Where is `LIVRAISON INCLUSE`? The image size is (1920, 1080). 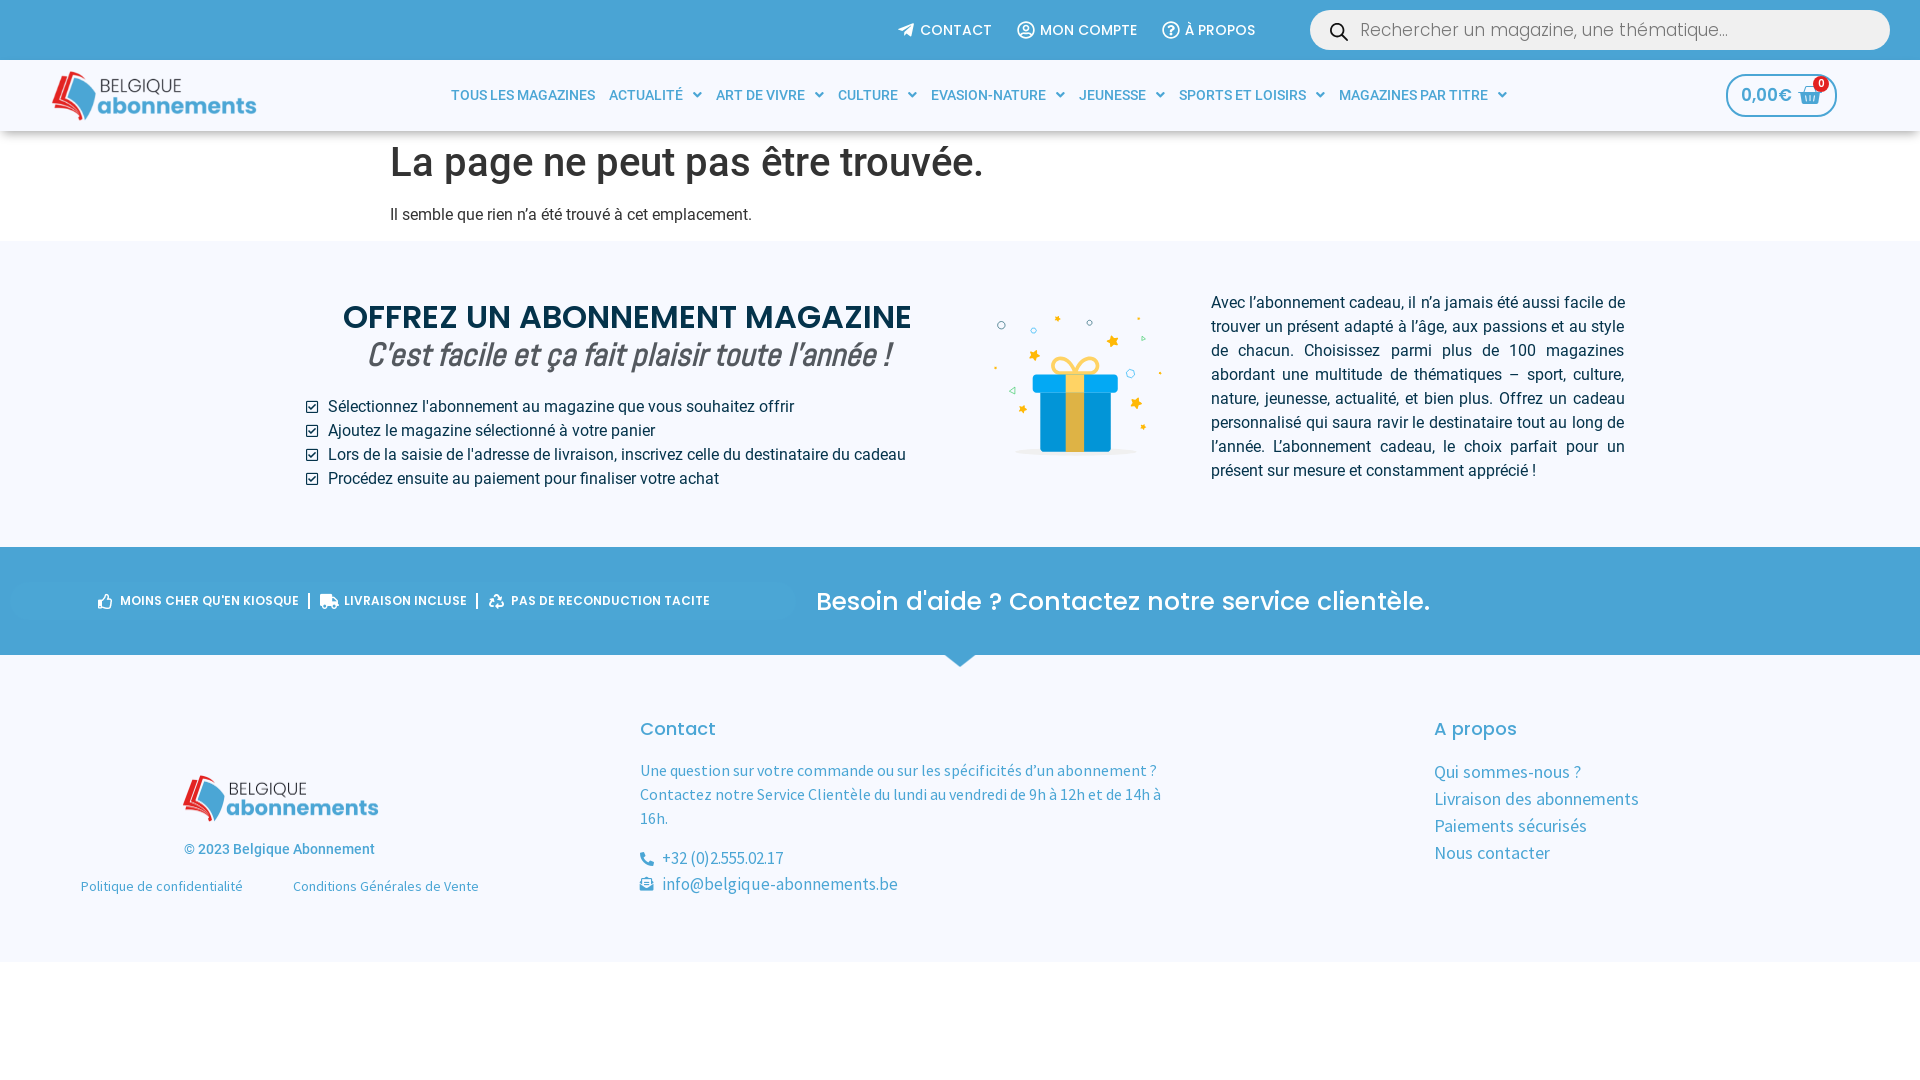
LIVRAISON INCLUSE is located at coordinates (394, 601).